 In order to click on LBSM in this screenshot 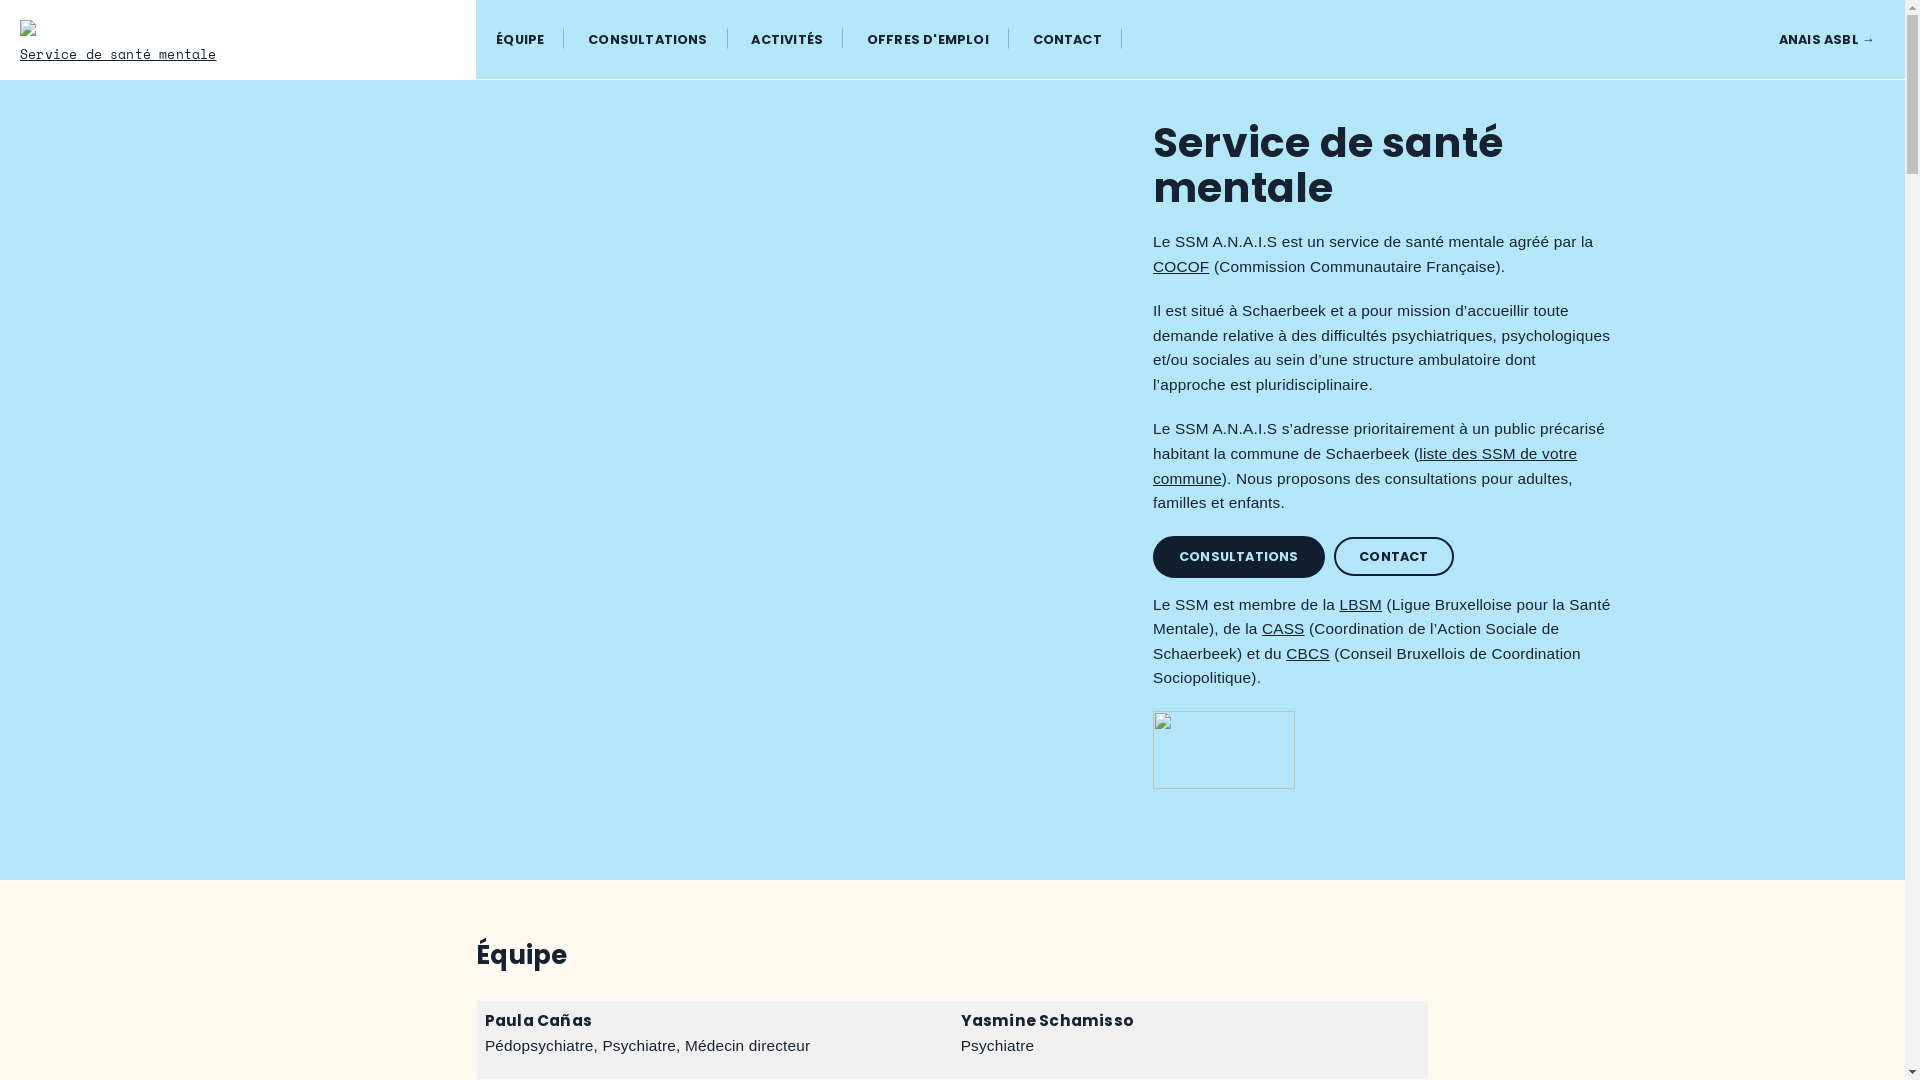, I will do `click(1360, 604)`.